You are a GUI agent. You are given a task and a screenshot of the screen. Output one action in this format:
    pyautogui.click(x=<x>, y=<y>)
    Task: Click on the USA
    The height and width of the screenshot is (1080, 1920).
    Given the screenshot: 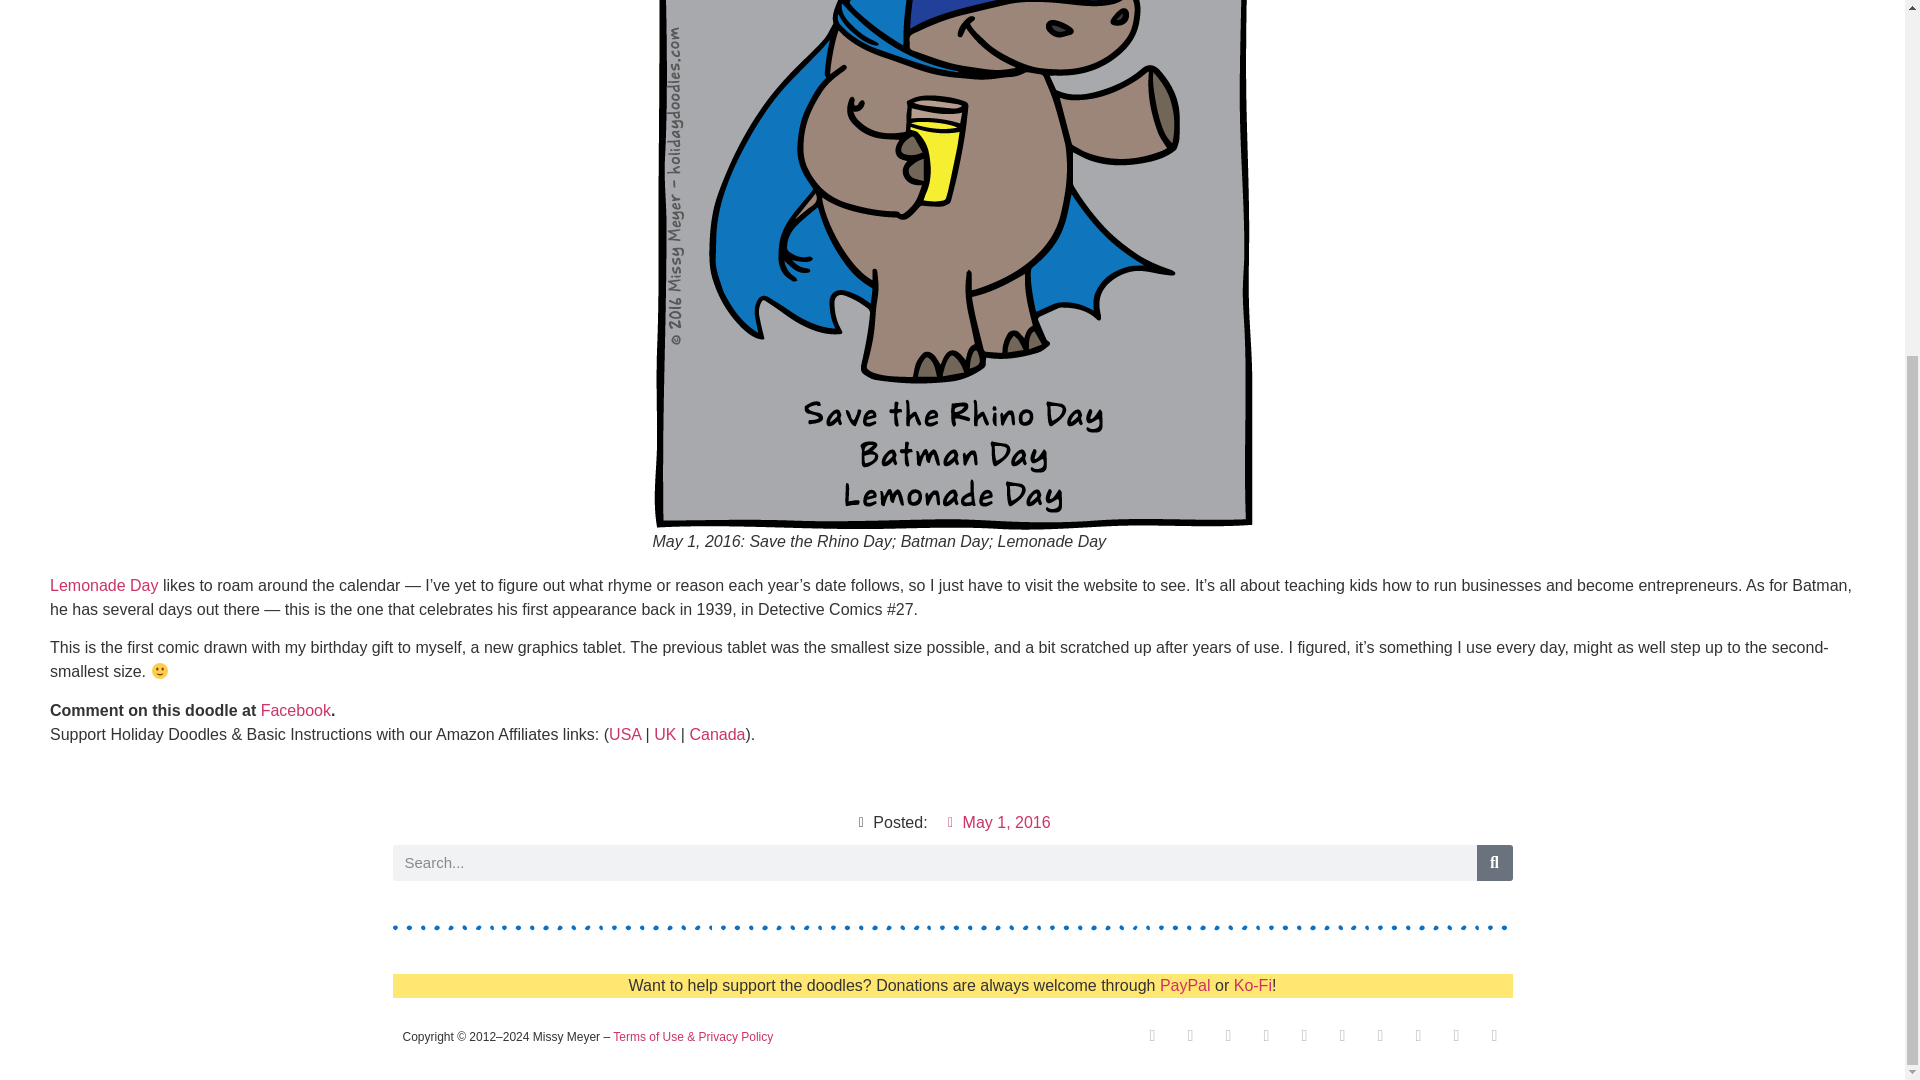 What is the action you would take?
    pyautogui.click(x=624, y=734)
    